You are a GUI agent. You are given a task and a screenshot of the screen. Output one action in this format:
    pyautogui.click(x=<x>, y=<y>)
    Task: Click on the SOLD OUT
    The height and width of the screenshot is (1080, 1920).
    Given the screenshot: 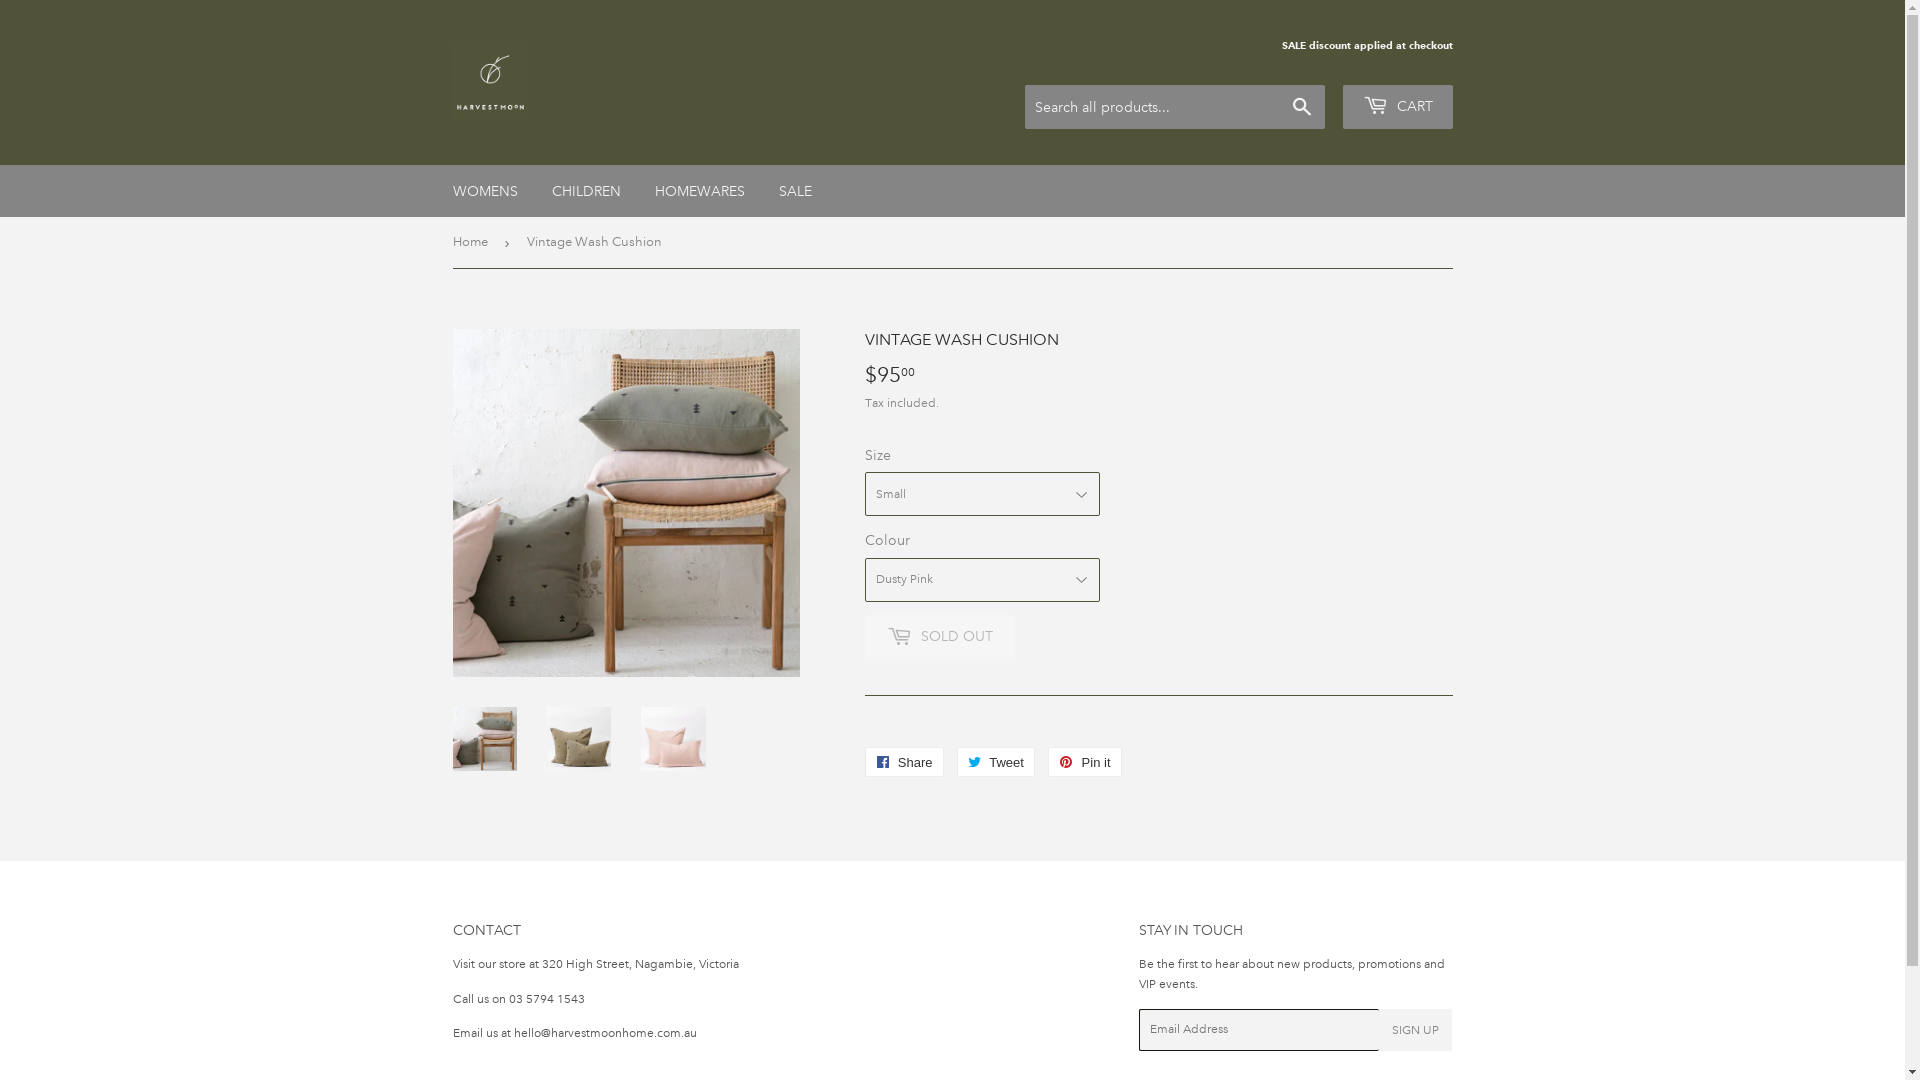 What is the action you would take?
    pyautogui.click(x=938, y=637)
    